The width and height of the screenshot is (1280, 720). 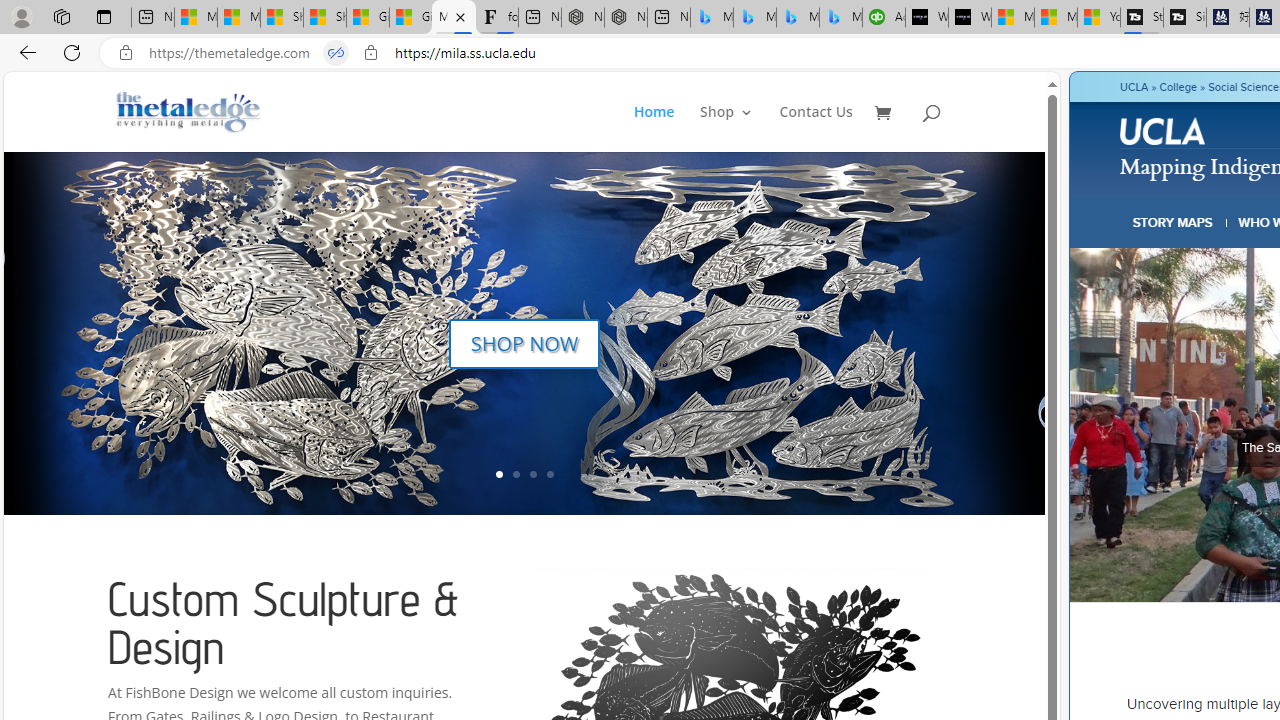 I want to click on Mapping Indigenous LA, so click(x=453, y=18).